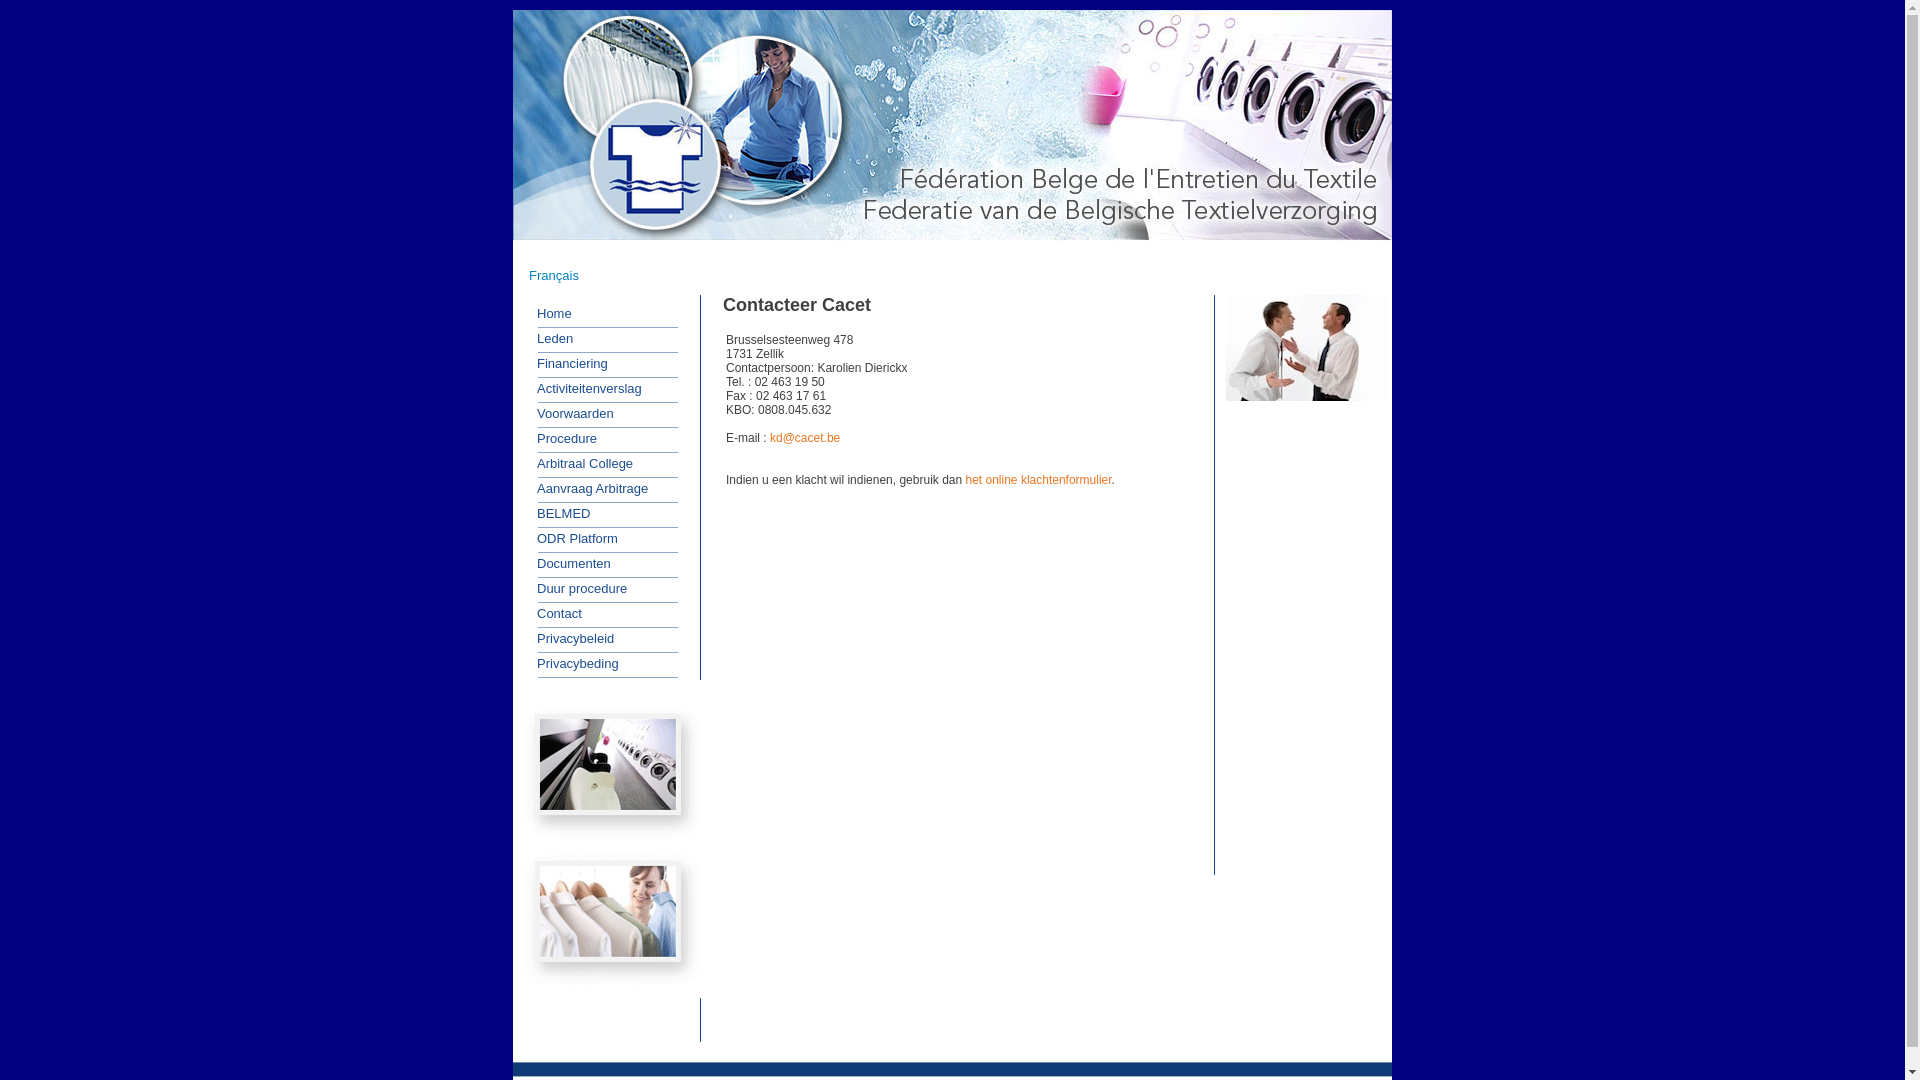 The image size is (1920, 1080). What do you see at coordinates (548, 339) in the screenshot?
I see `Leden` at bounding box center [548, 339].